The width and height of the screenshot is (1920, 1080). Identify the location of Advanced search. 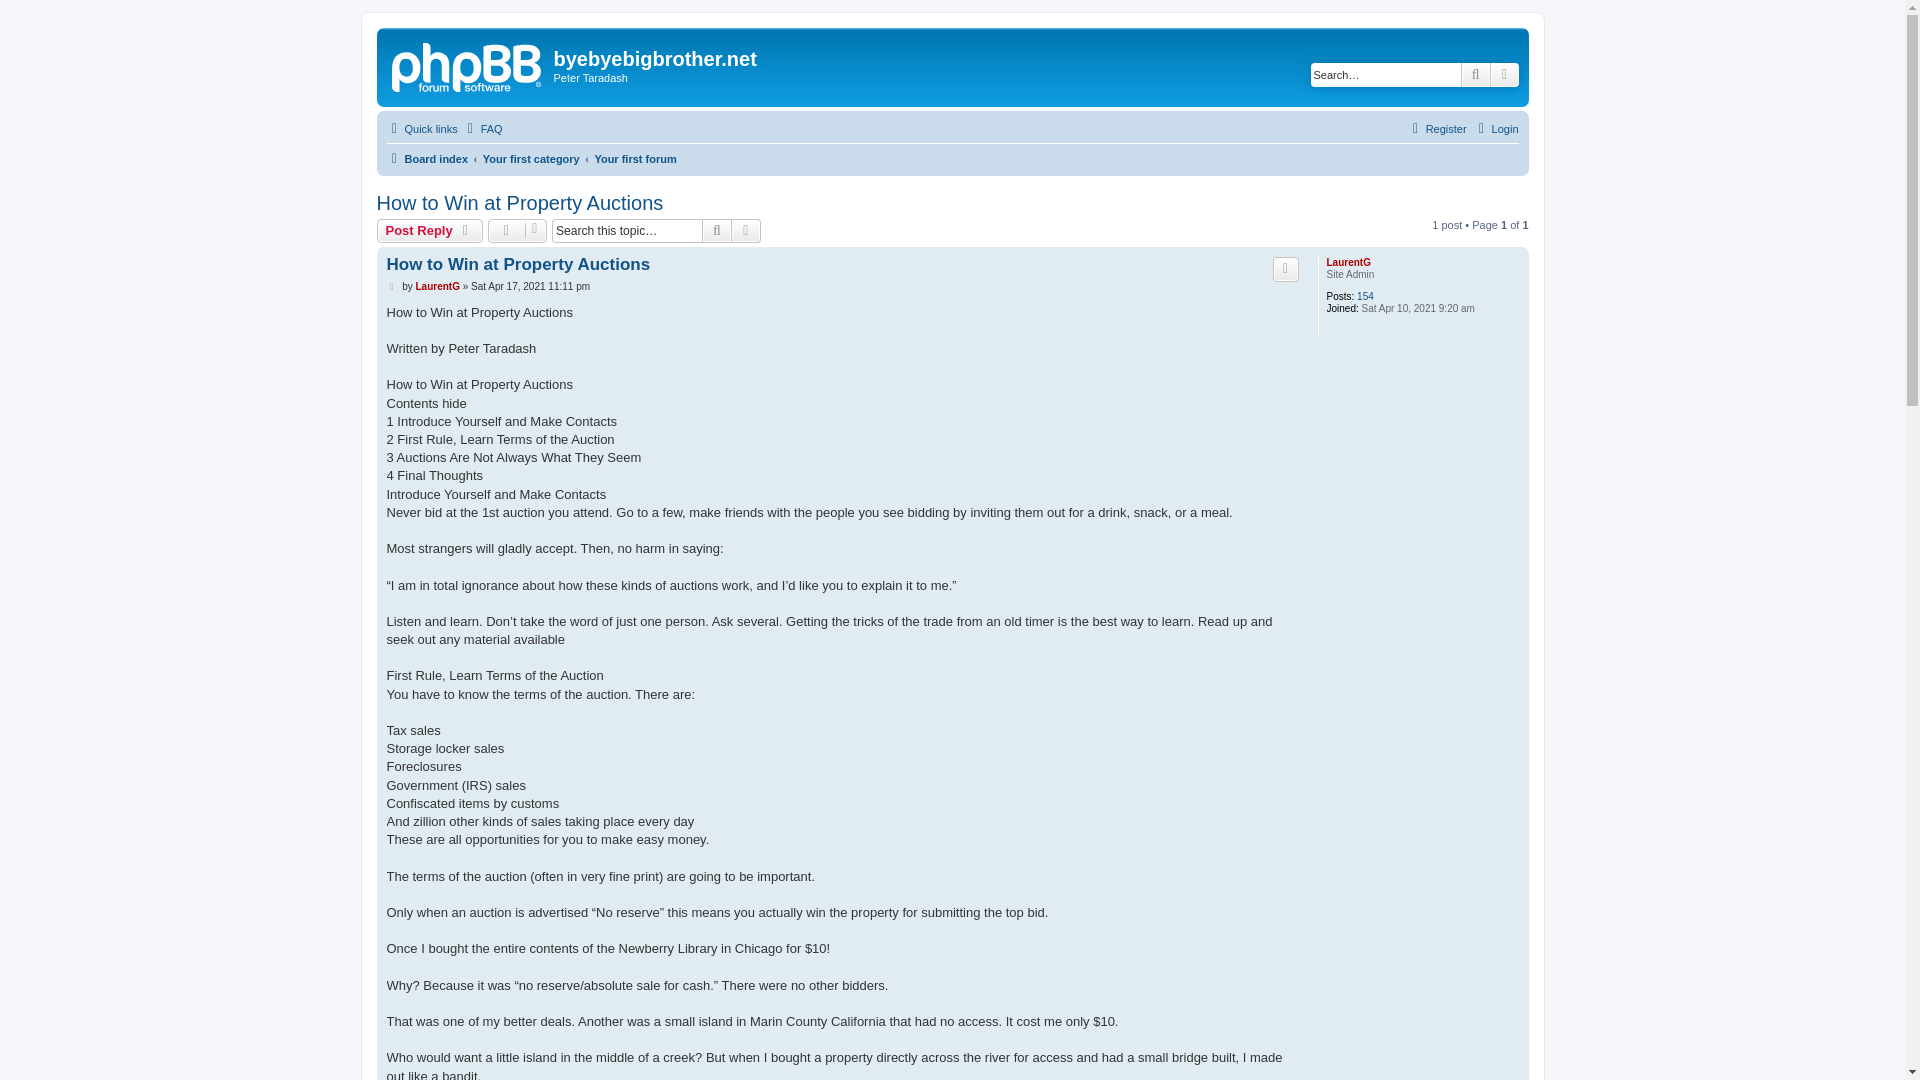
(1504, 74).